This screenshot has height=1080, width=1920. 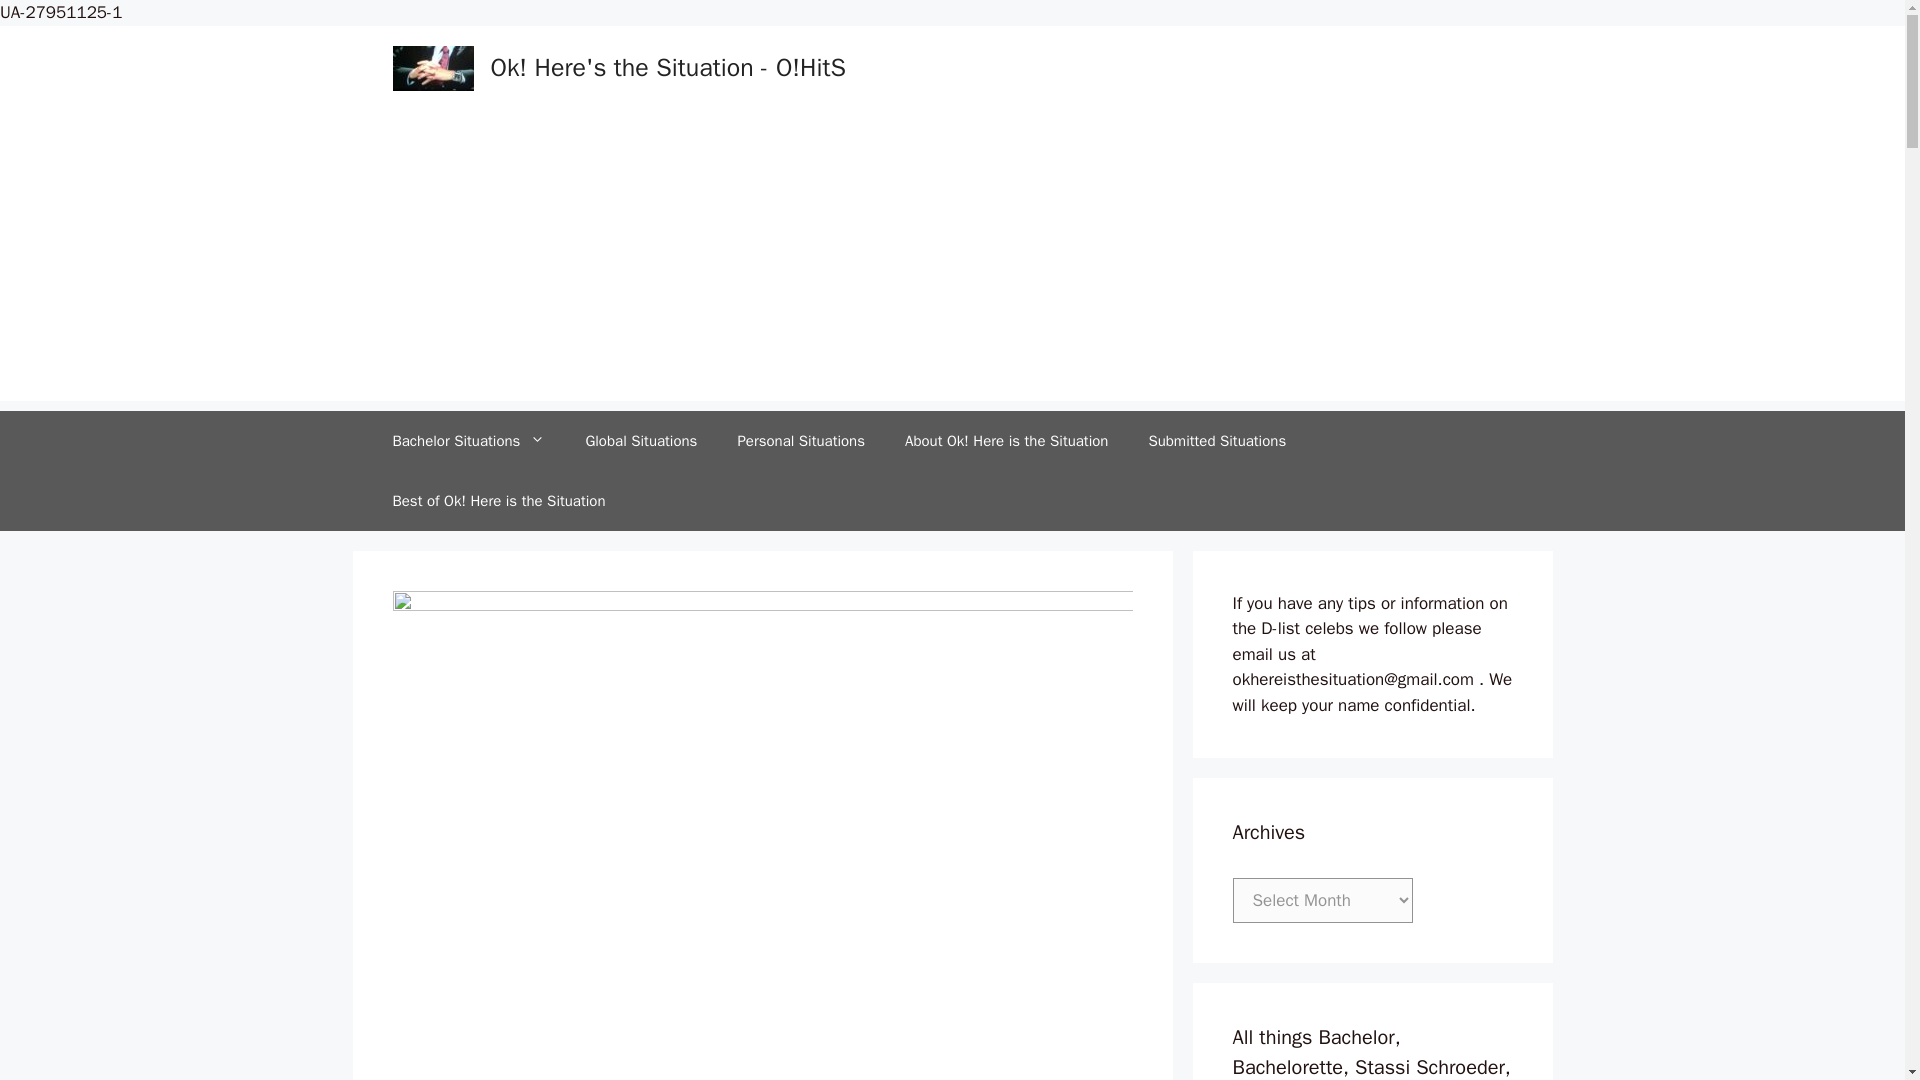 What do you see at coordinates (468, 440) in the screenshot?
I see `Bachelor News` at bounding box center [468, 440].